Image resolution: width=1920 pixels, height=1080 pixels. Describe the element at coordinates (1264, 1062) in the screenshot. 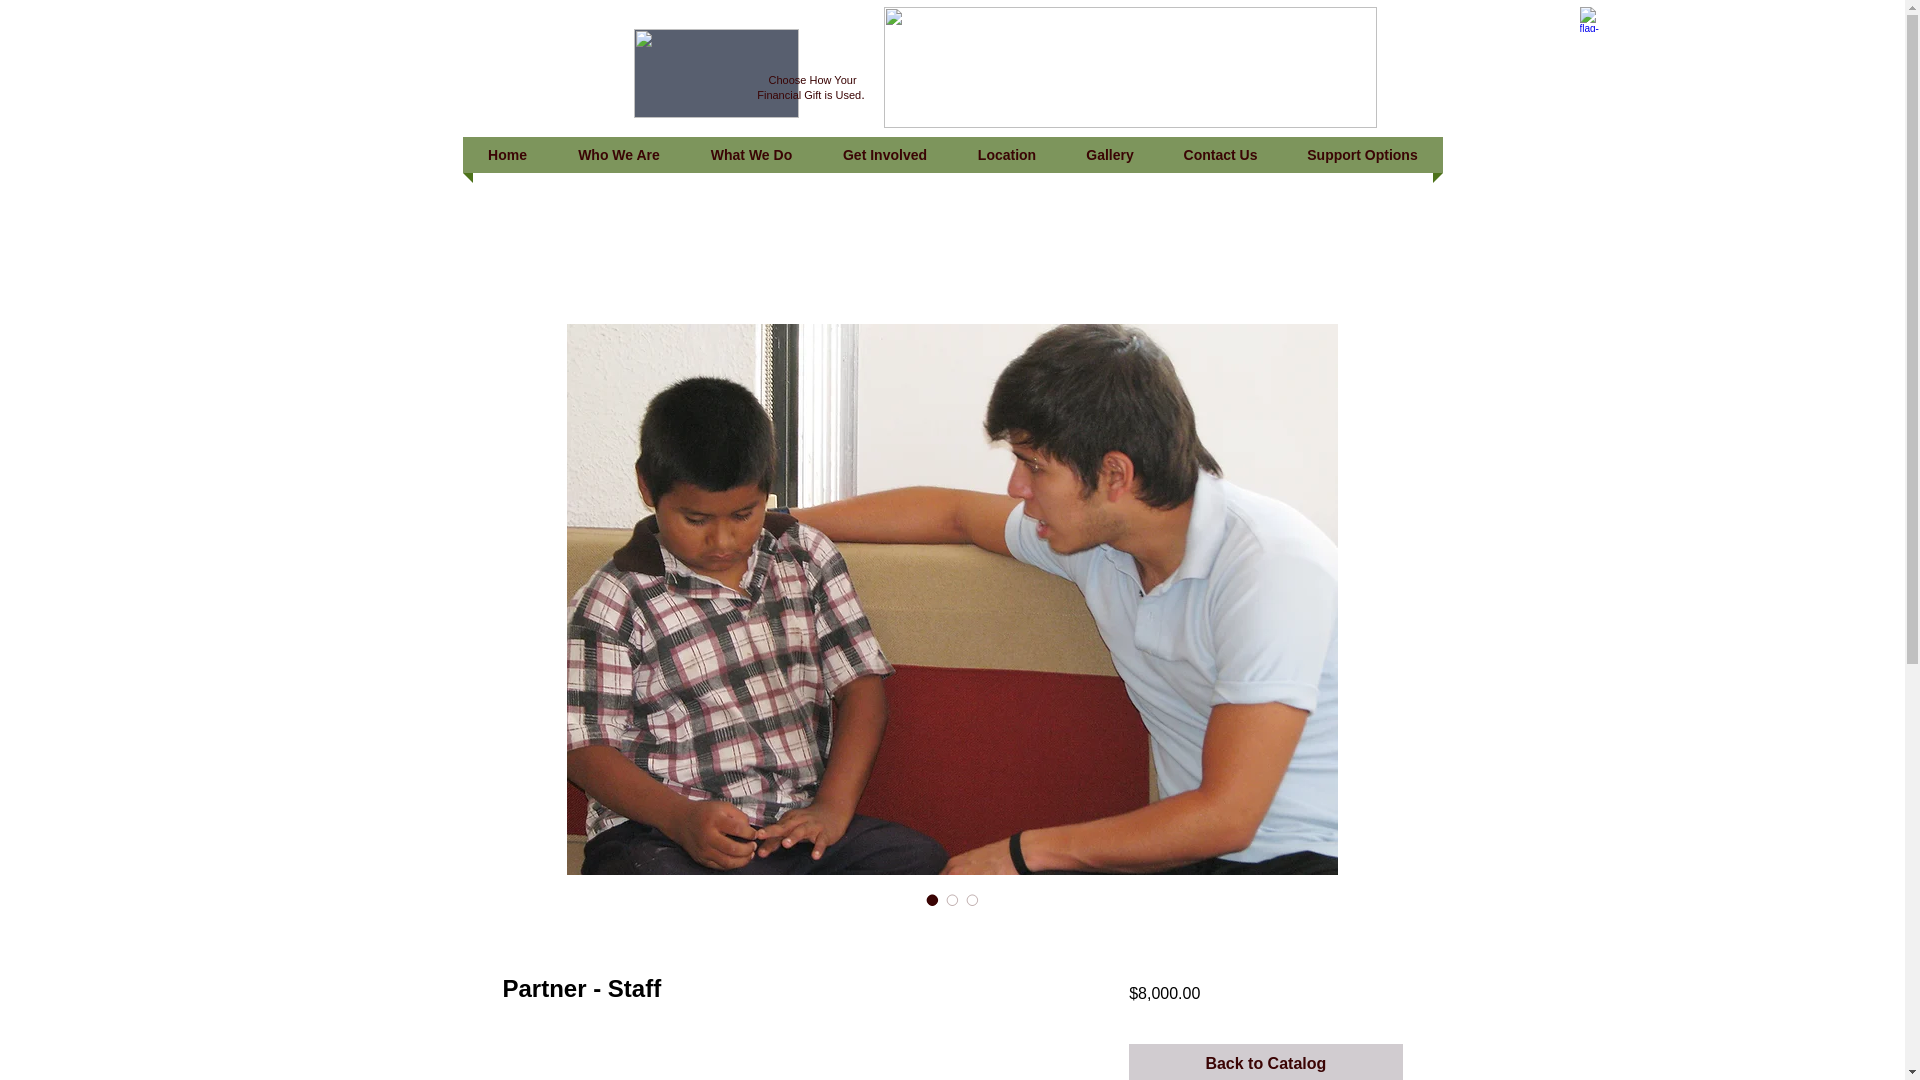

I see `Back to Catalog` at that location.